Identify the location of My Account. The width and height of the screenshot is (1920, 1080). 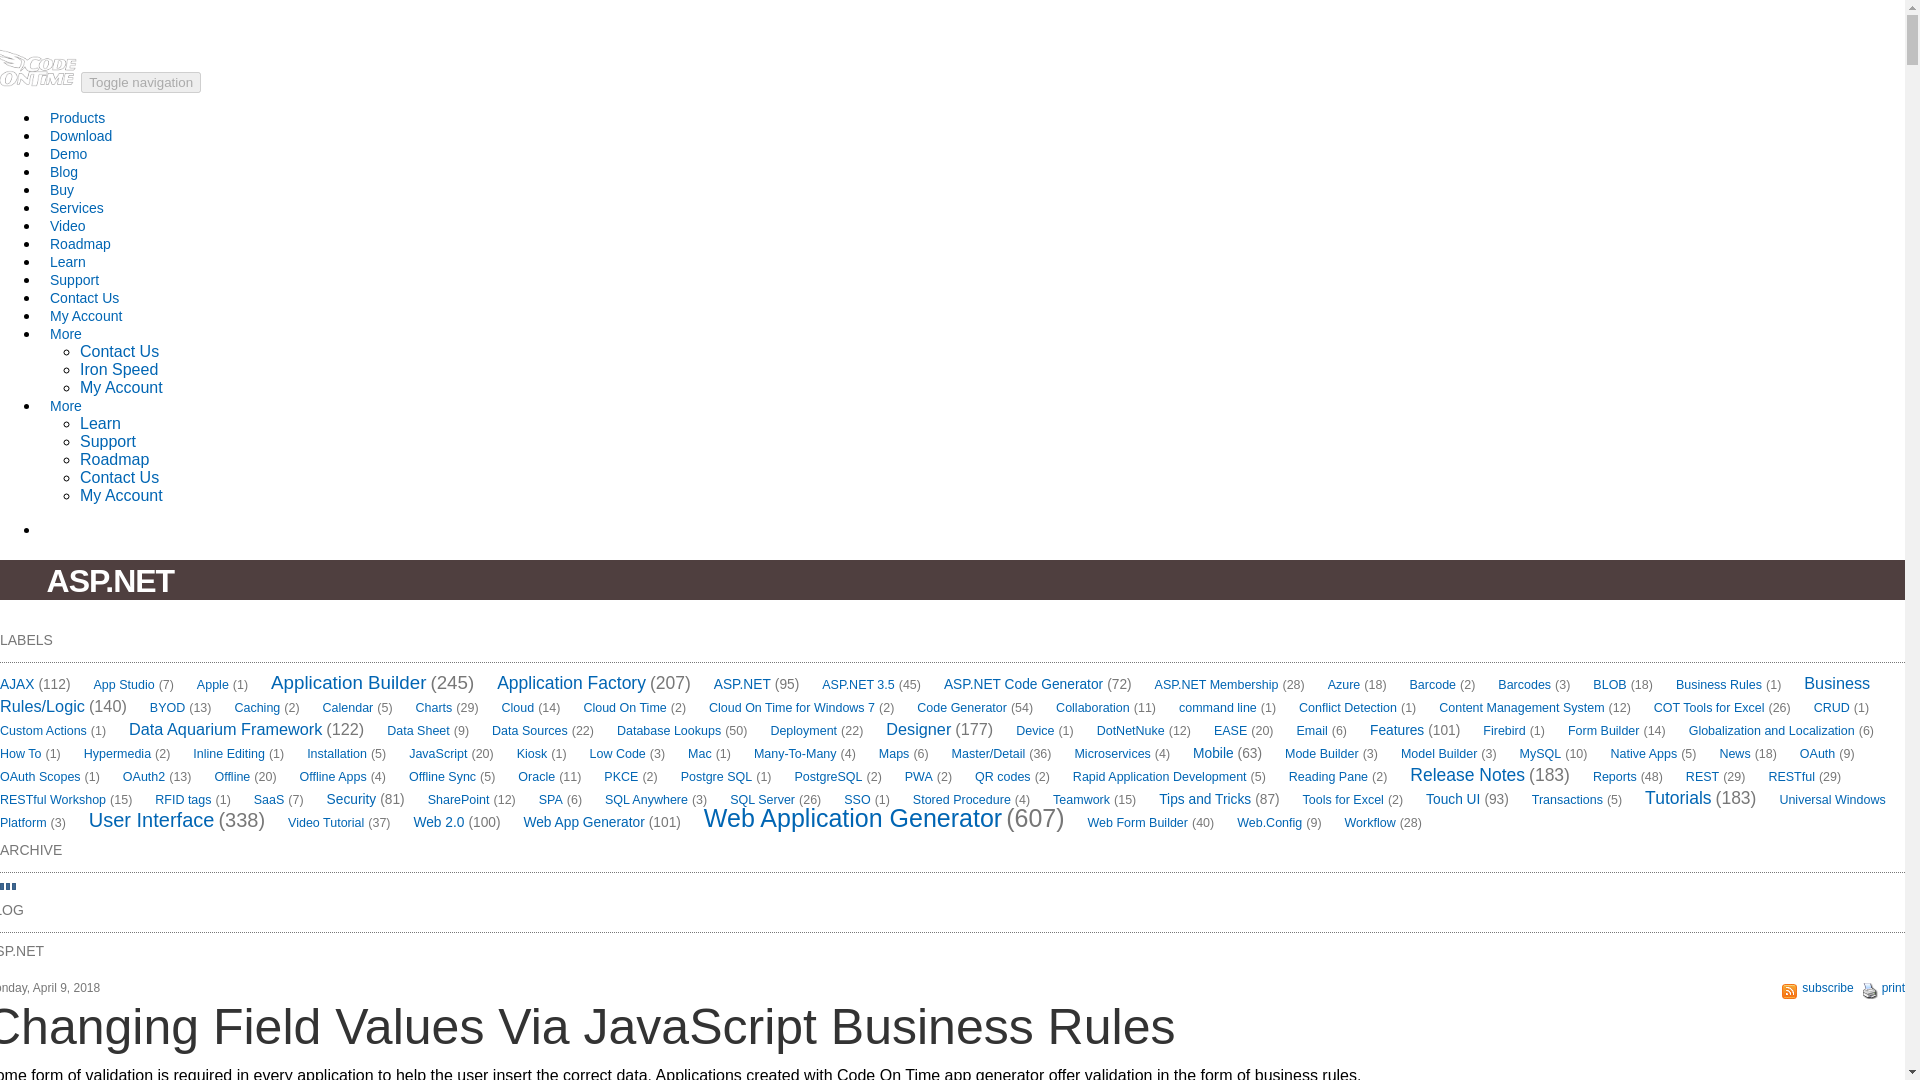
(122, 388).